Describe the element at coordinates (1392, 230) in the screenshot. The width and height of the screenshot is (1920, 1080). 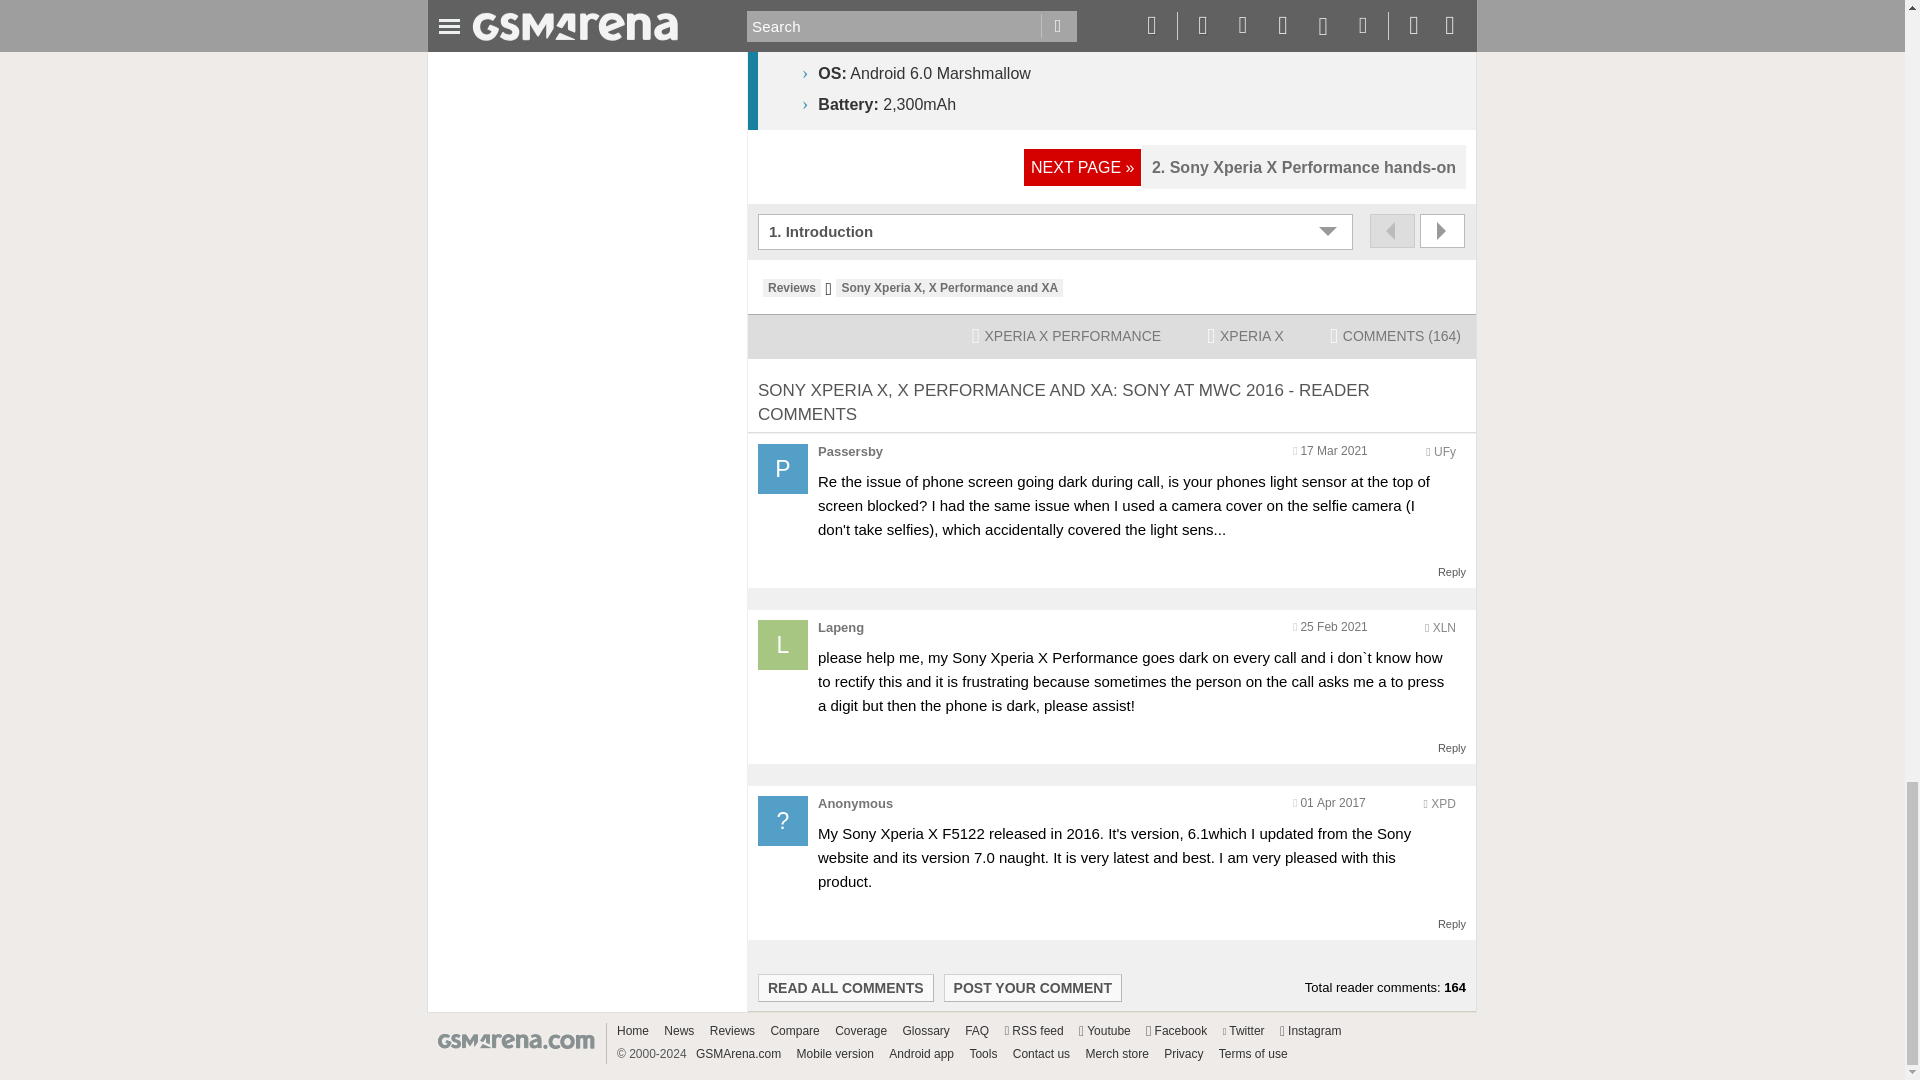
I see `Previous page` at that location.